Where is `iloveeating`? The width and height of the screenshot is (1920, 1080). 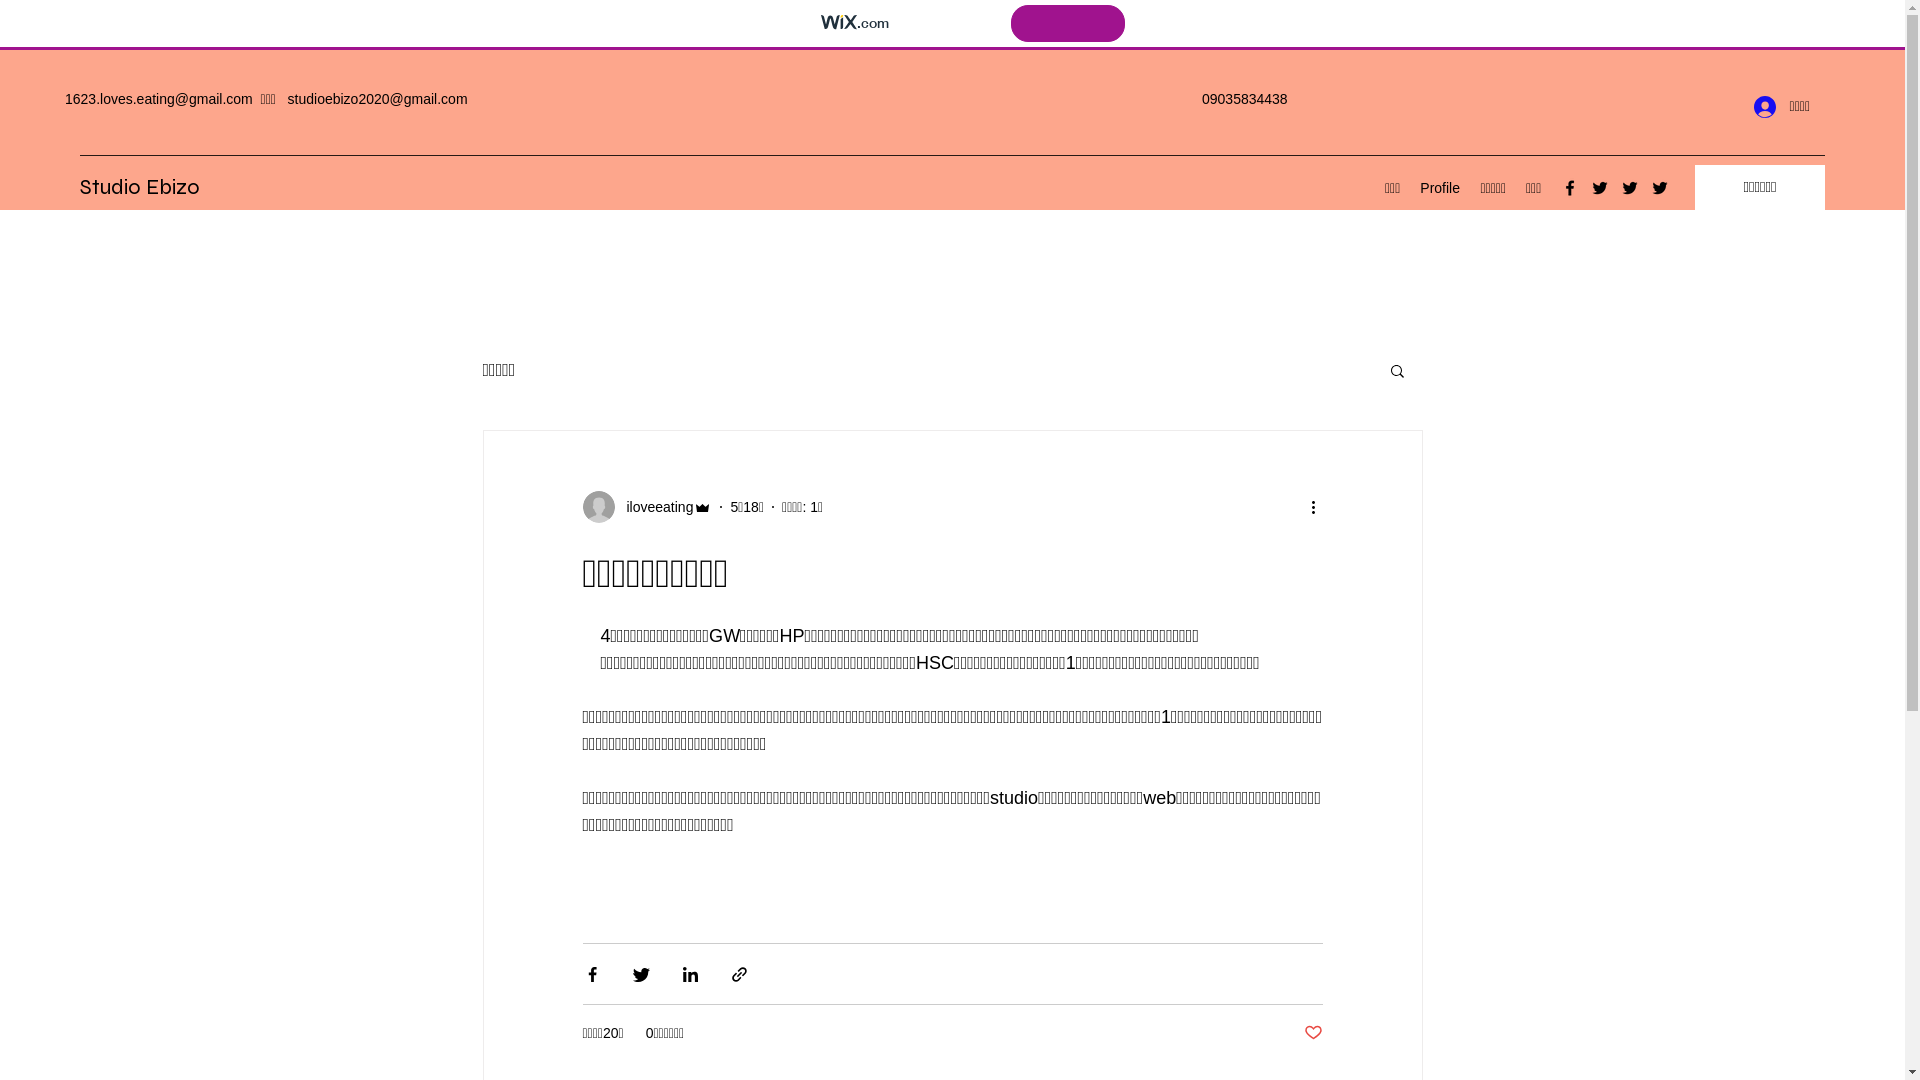
iloveeating is located at coordinates (647, 507).